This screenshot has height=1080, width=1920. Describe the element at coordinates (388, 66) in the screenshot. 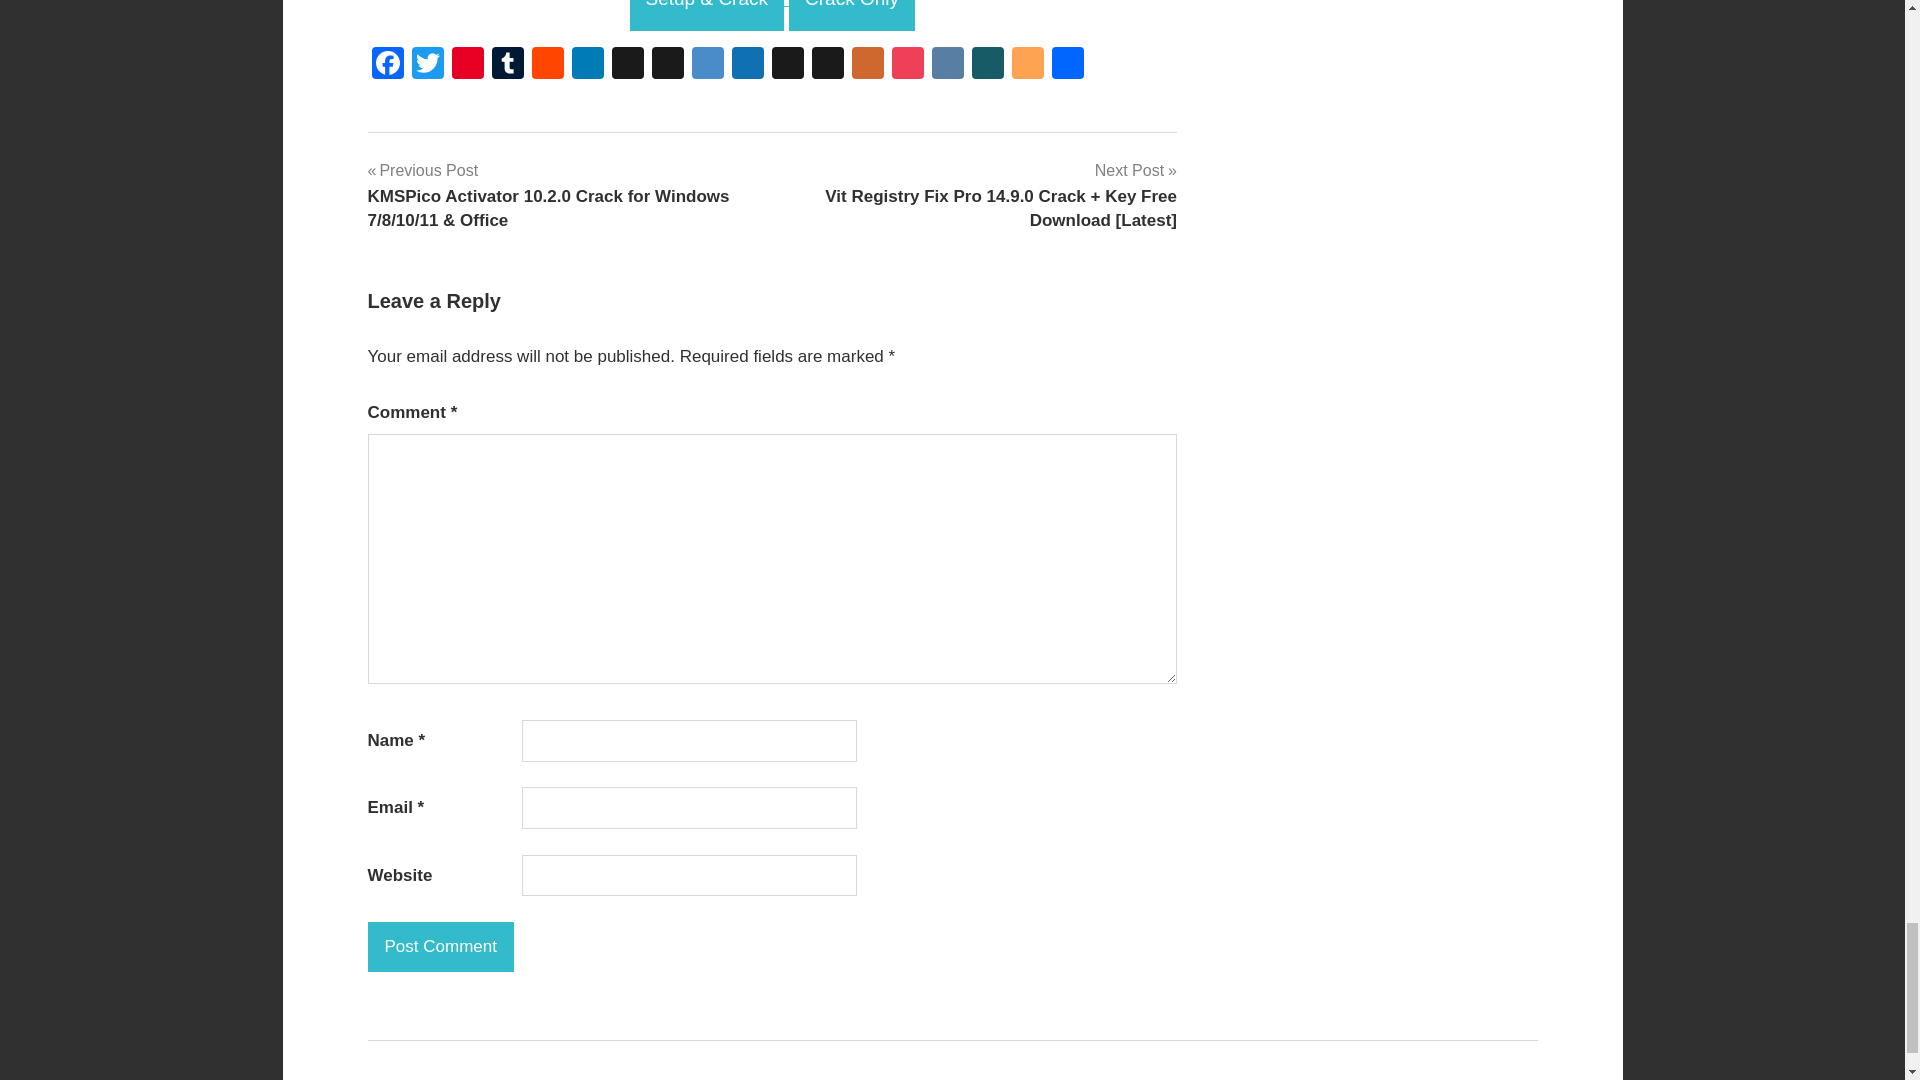

I see `Facebook` at that location.